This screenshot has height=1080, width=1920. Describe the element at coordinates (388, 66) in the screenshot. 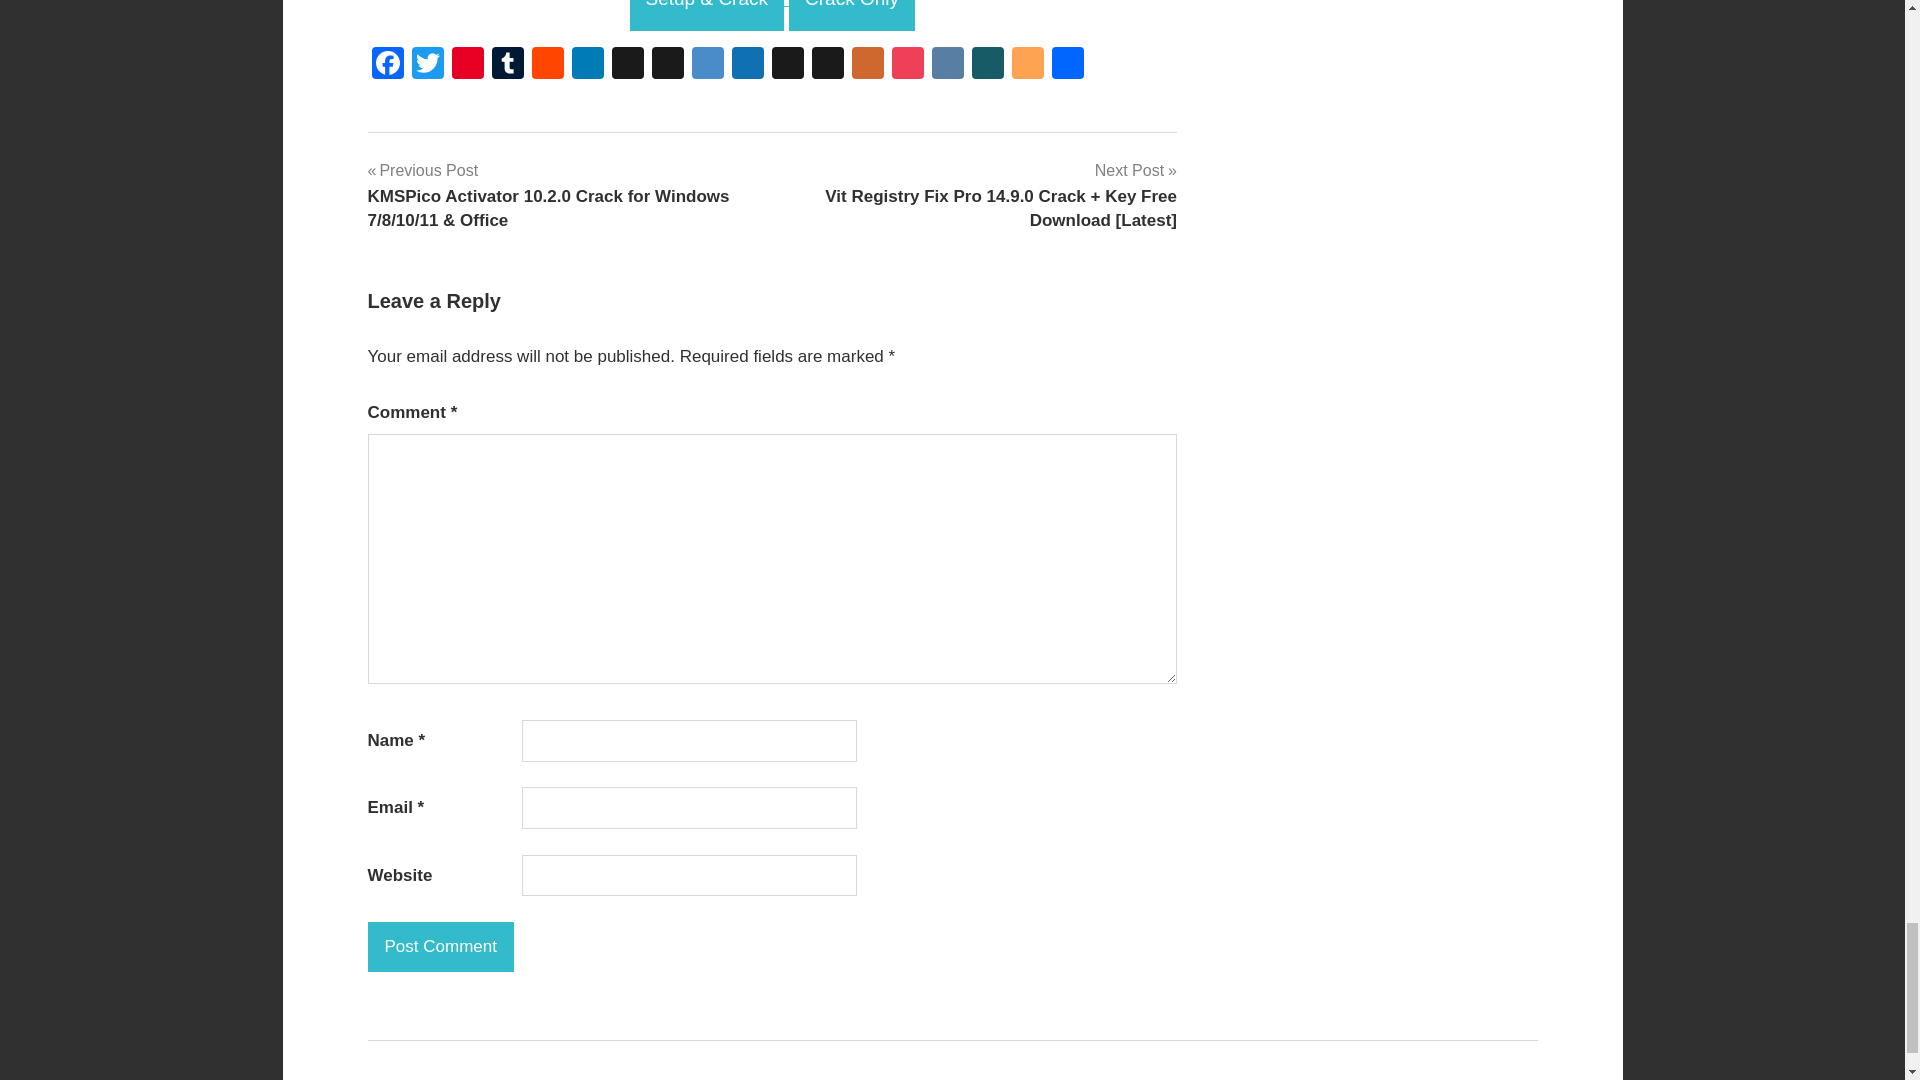

I see `Facebook` at that location.